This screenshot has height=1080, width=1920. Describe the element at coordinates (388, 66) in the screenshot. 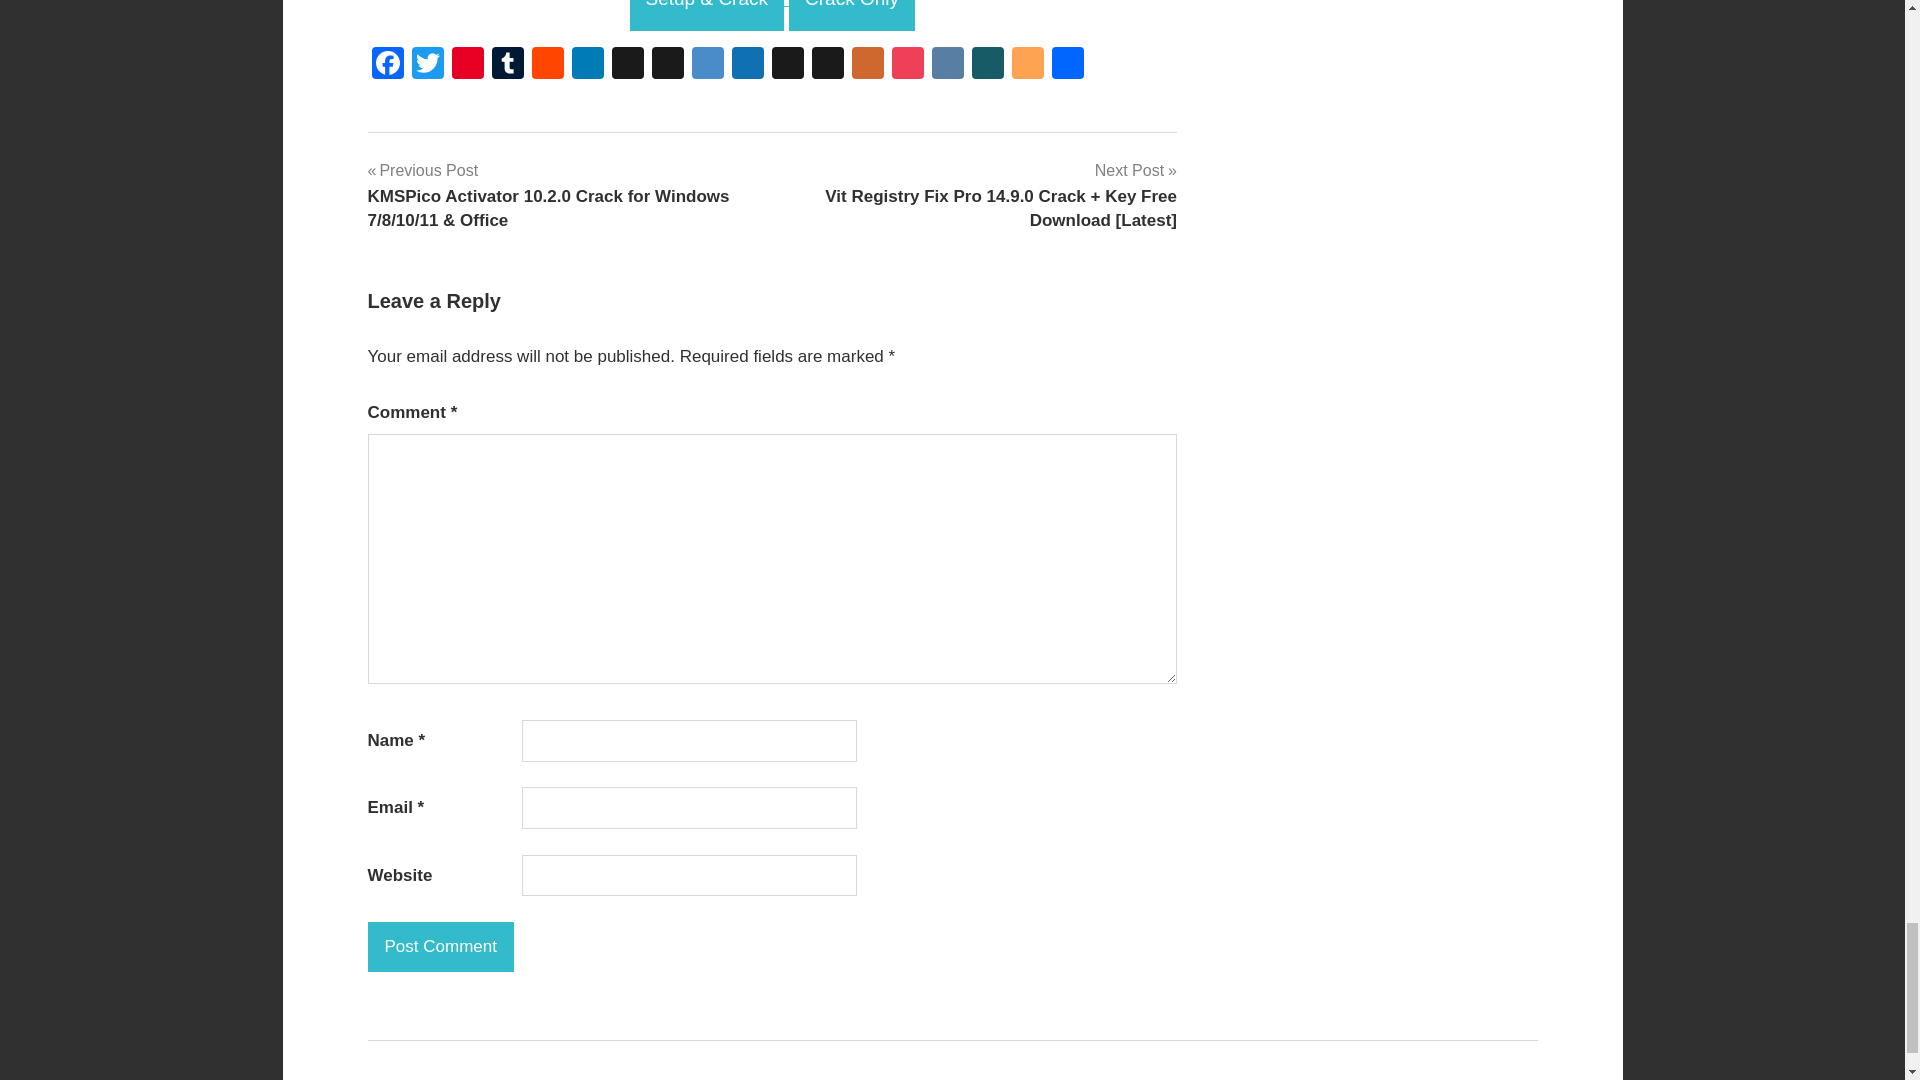

I see `Facebook` at that location.